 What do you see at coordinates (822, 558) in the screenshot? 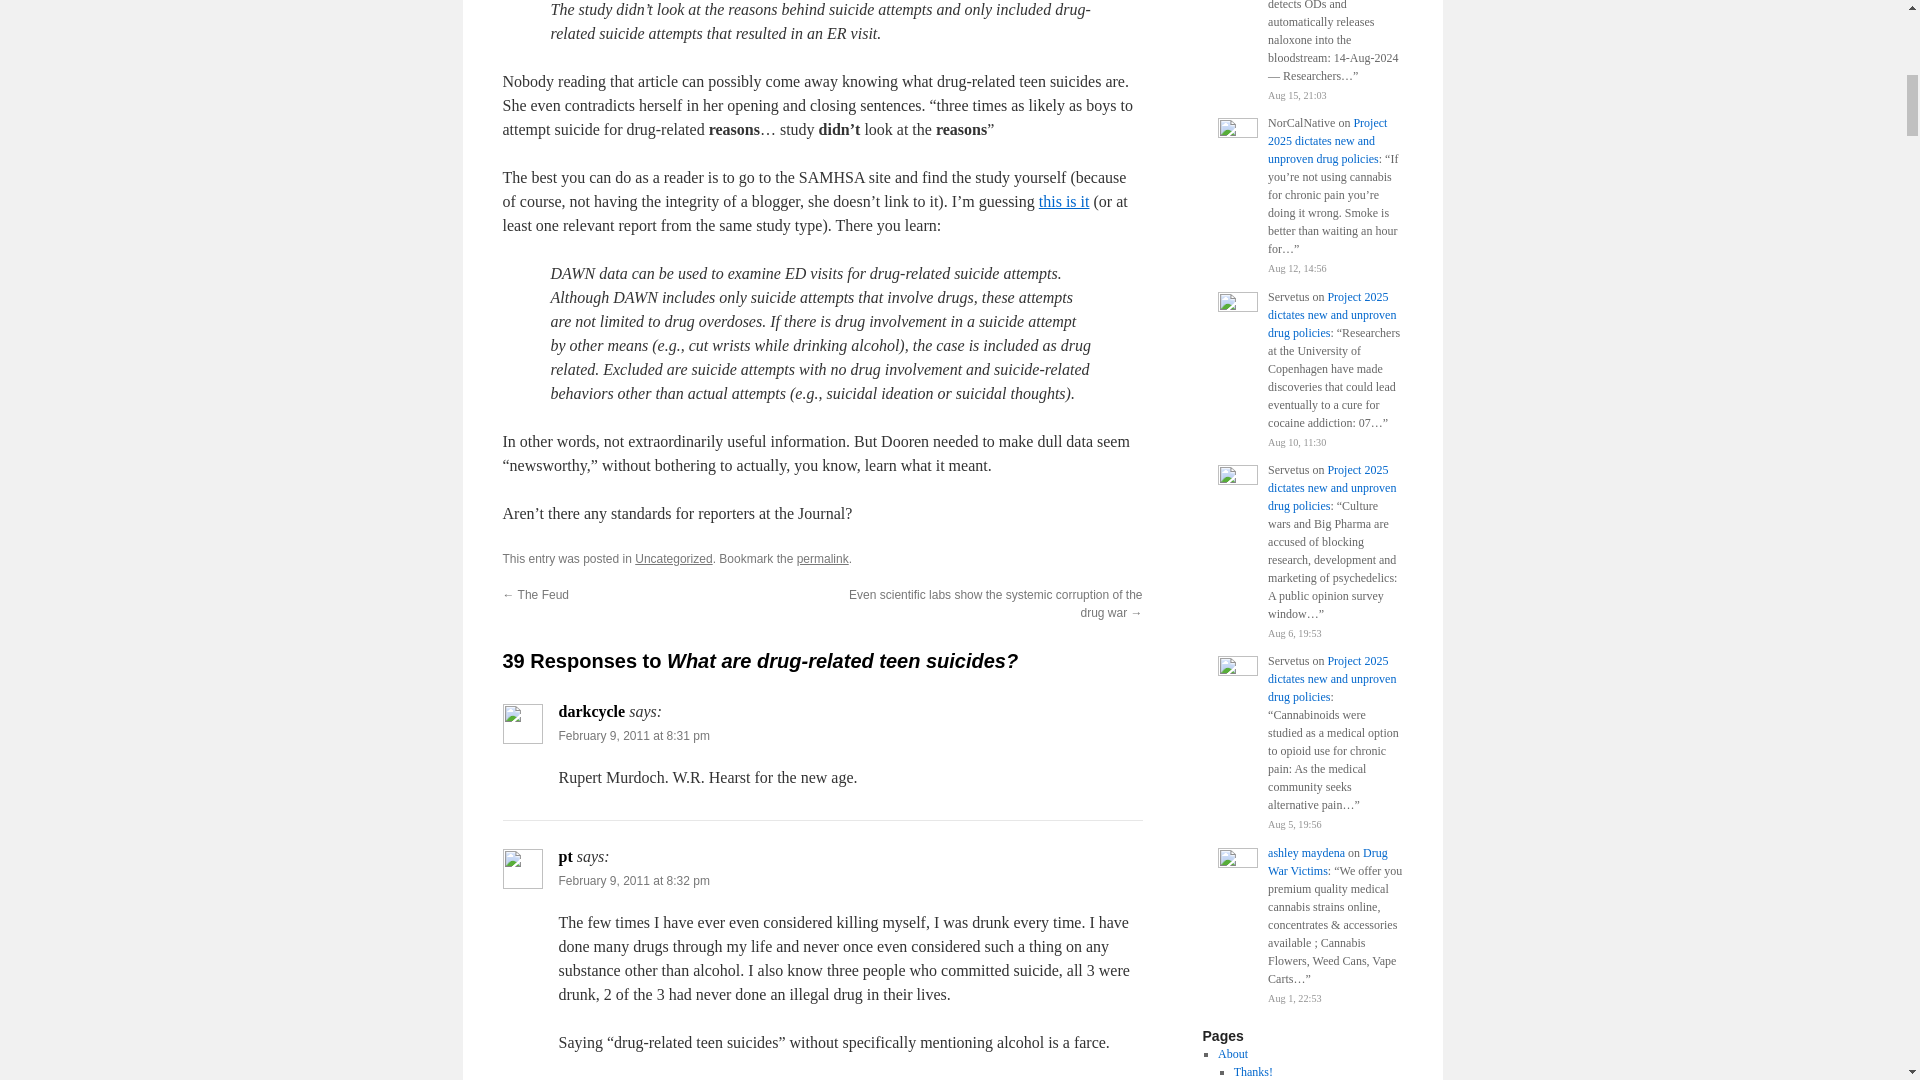
I see `Permalink to What are drug-related teen suicides?` at bounding box center [822, 558].